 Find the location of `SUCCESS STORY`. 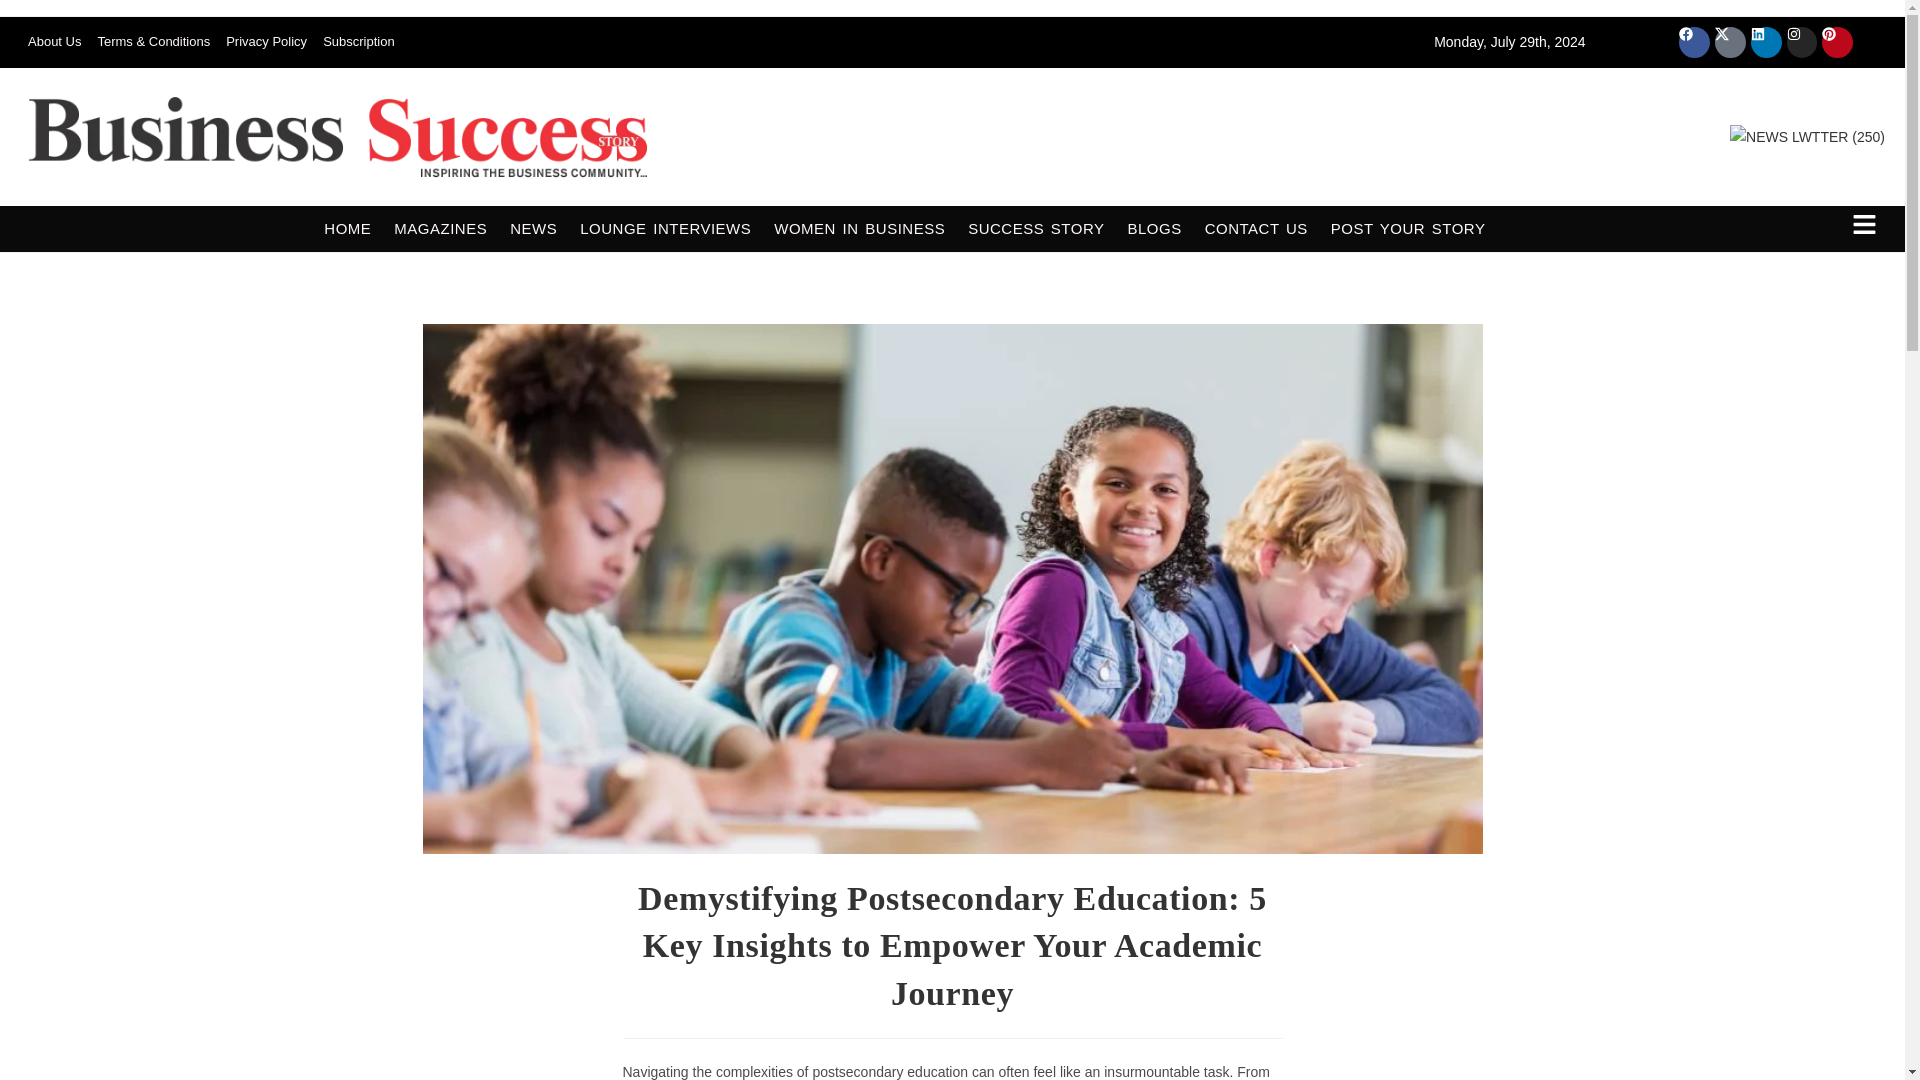

SUCCESS STORY is located at coordinates (1036, 228).